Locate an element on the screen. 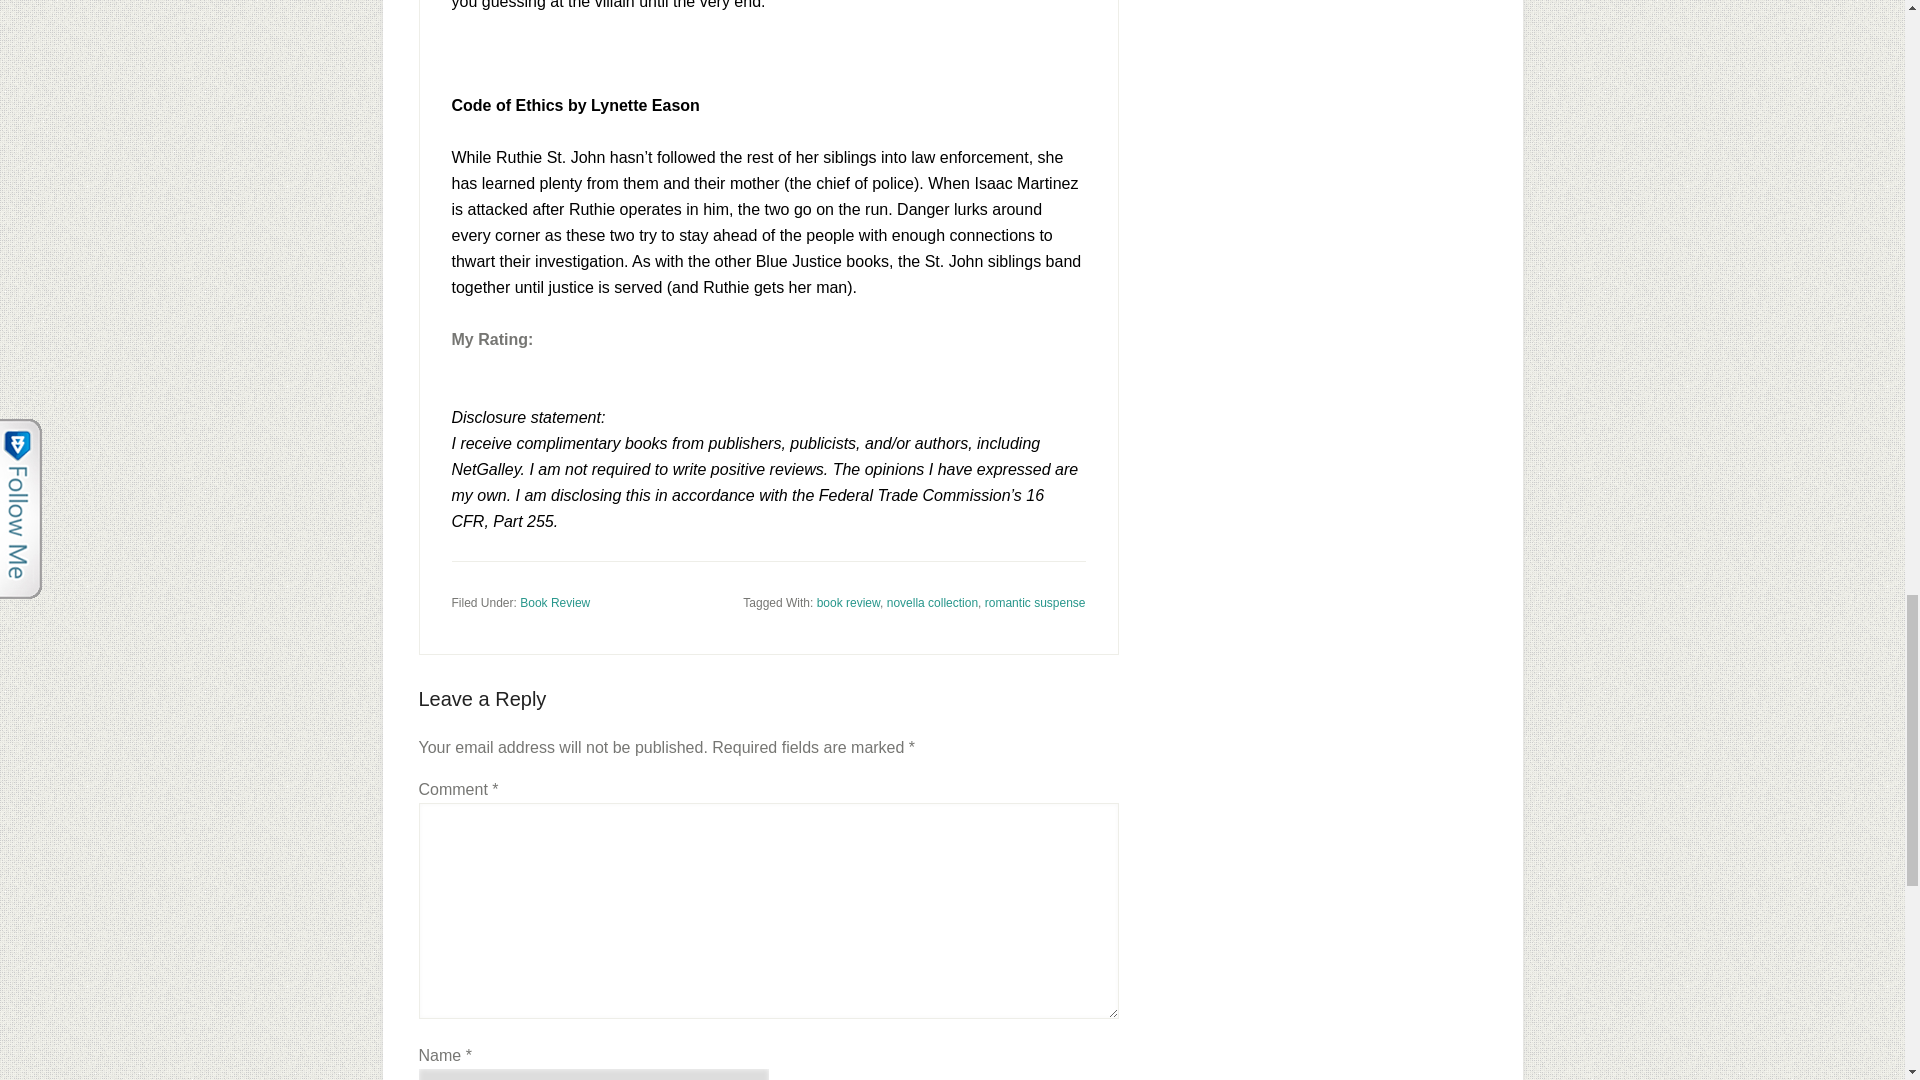  Book Review is located at coordinates (554, 603).